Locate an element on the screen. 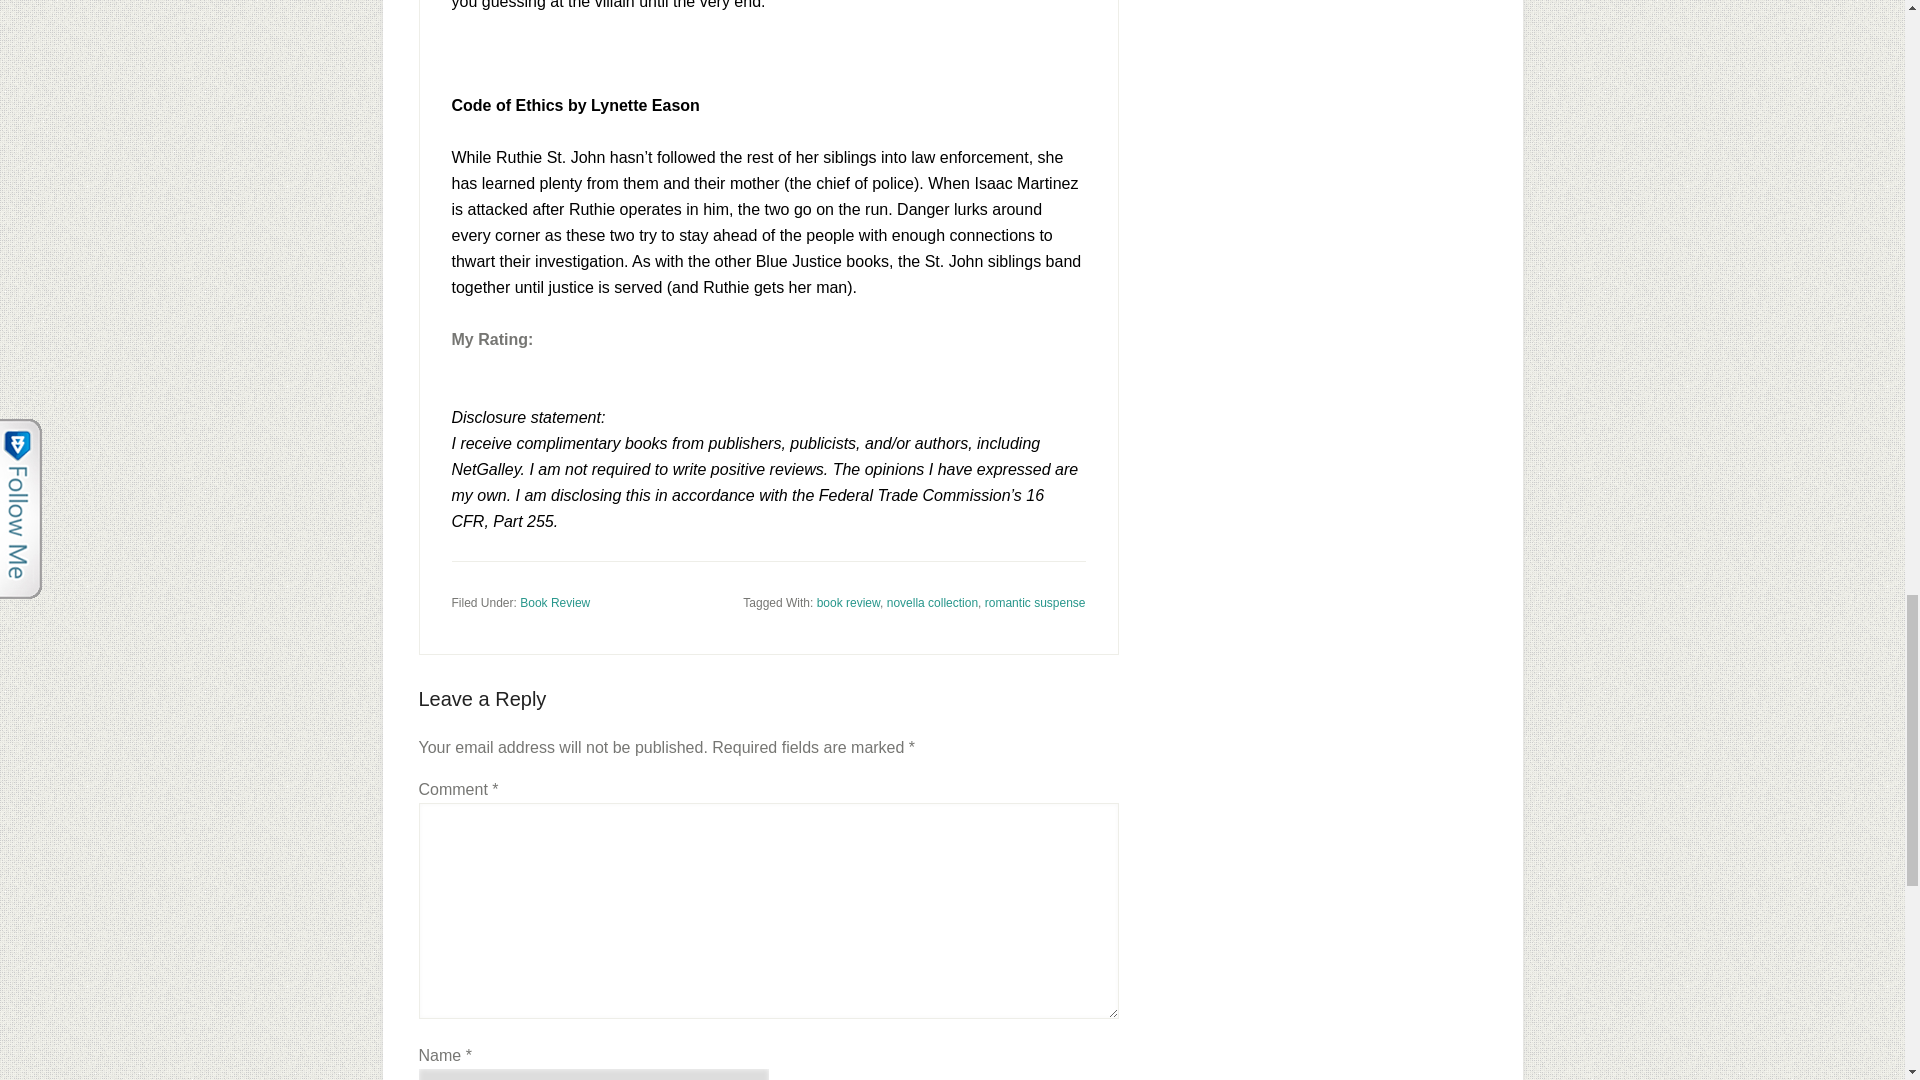  Book Review is located at coordinates (554, 603).